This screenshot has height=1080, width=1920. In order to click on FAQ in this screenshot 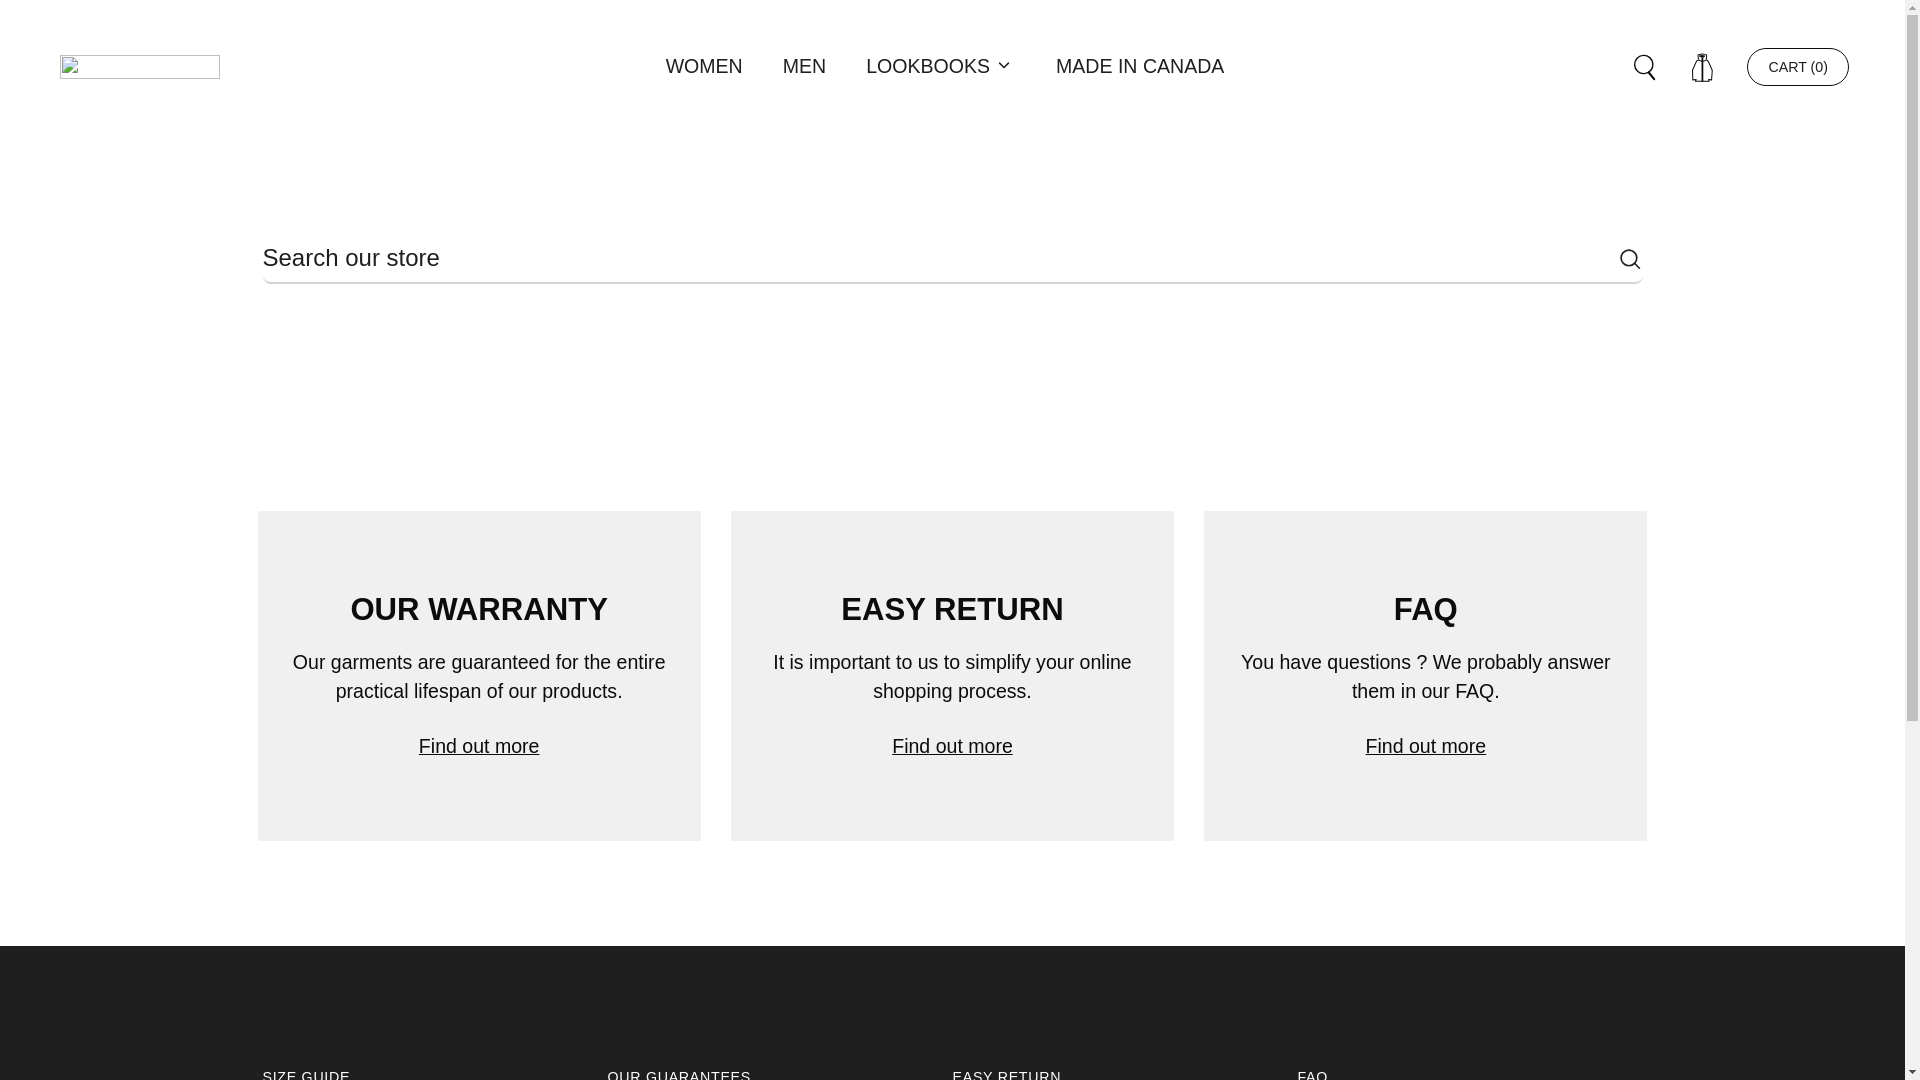, I will do `click(1425, 676)`.